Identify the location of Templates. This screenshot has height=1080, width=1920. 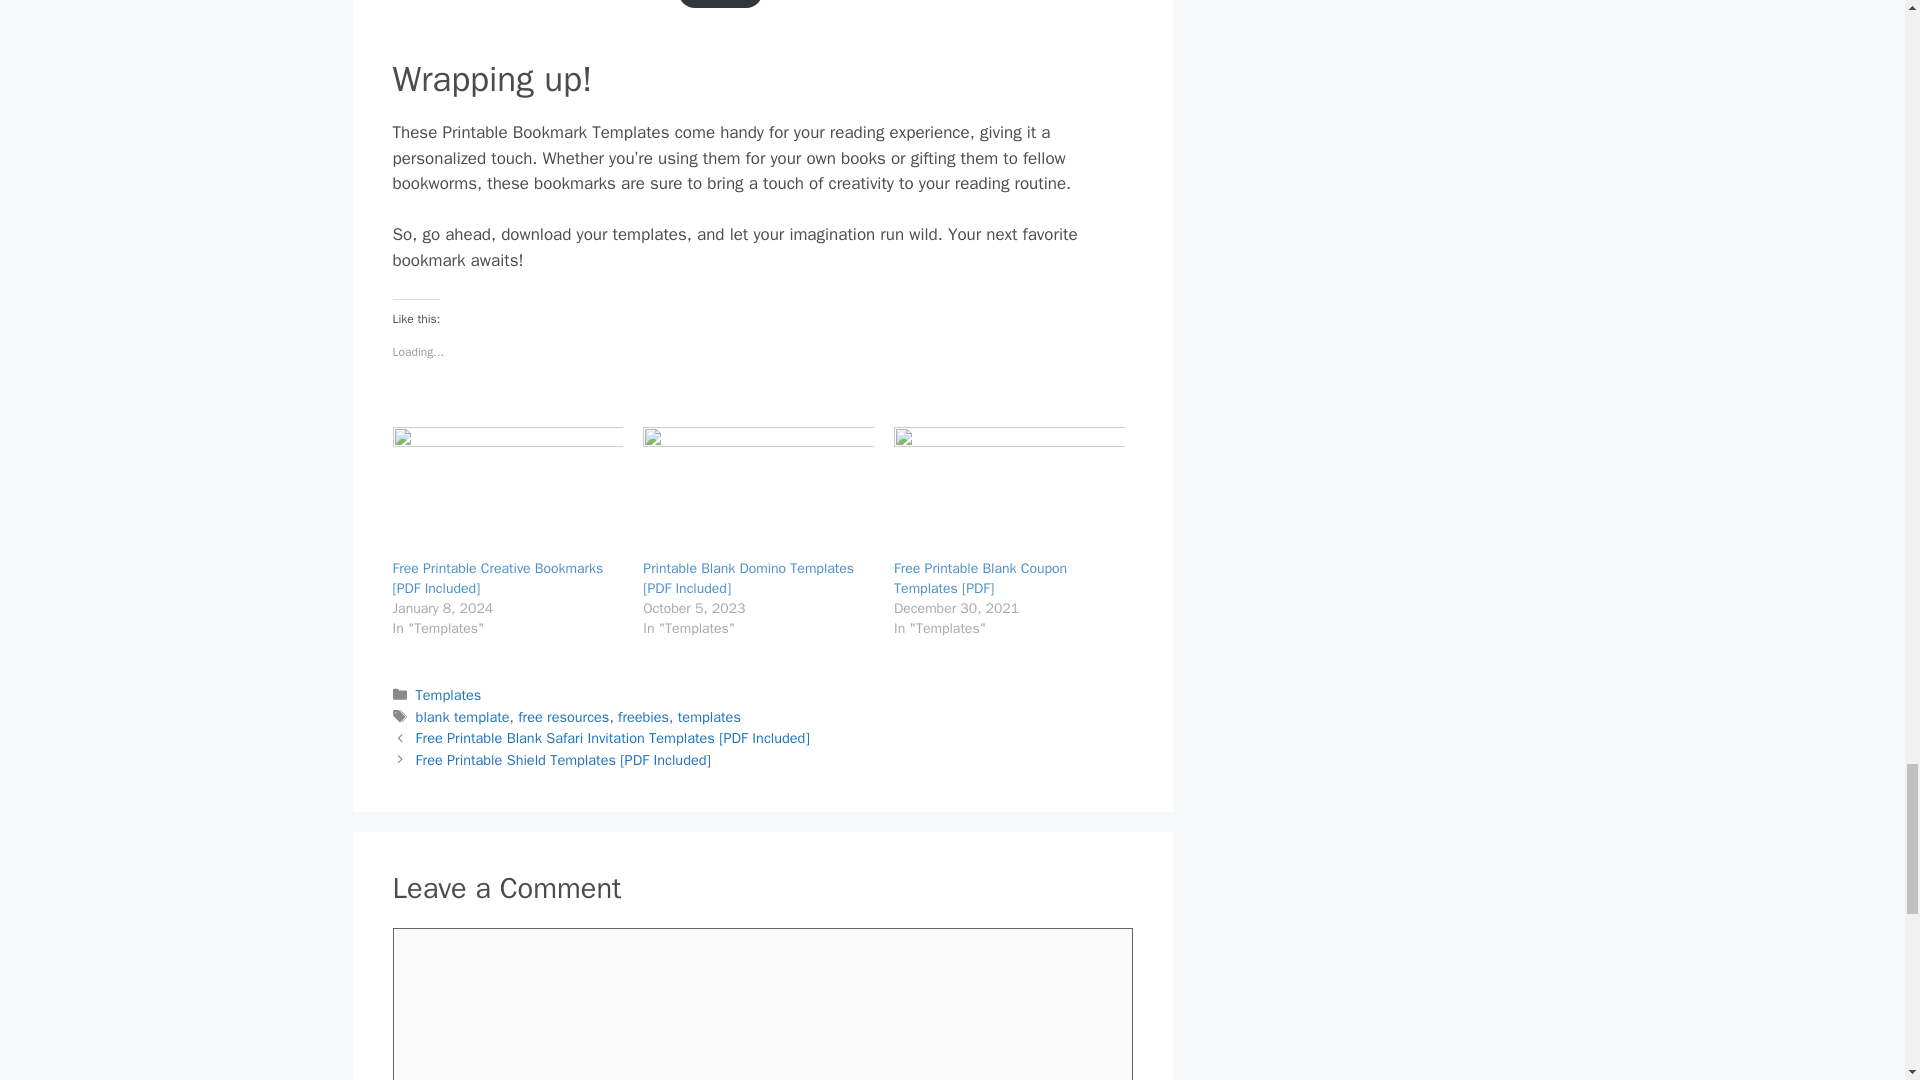
(448, 694).